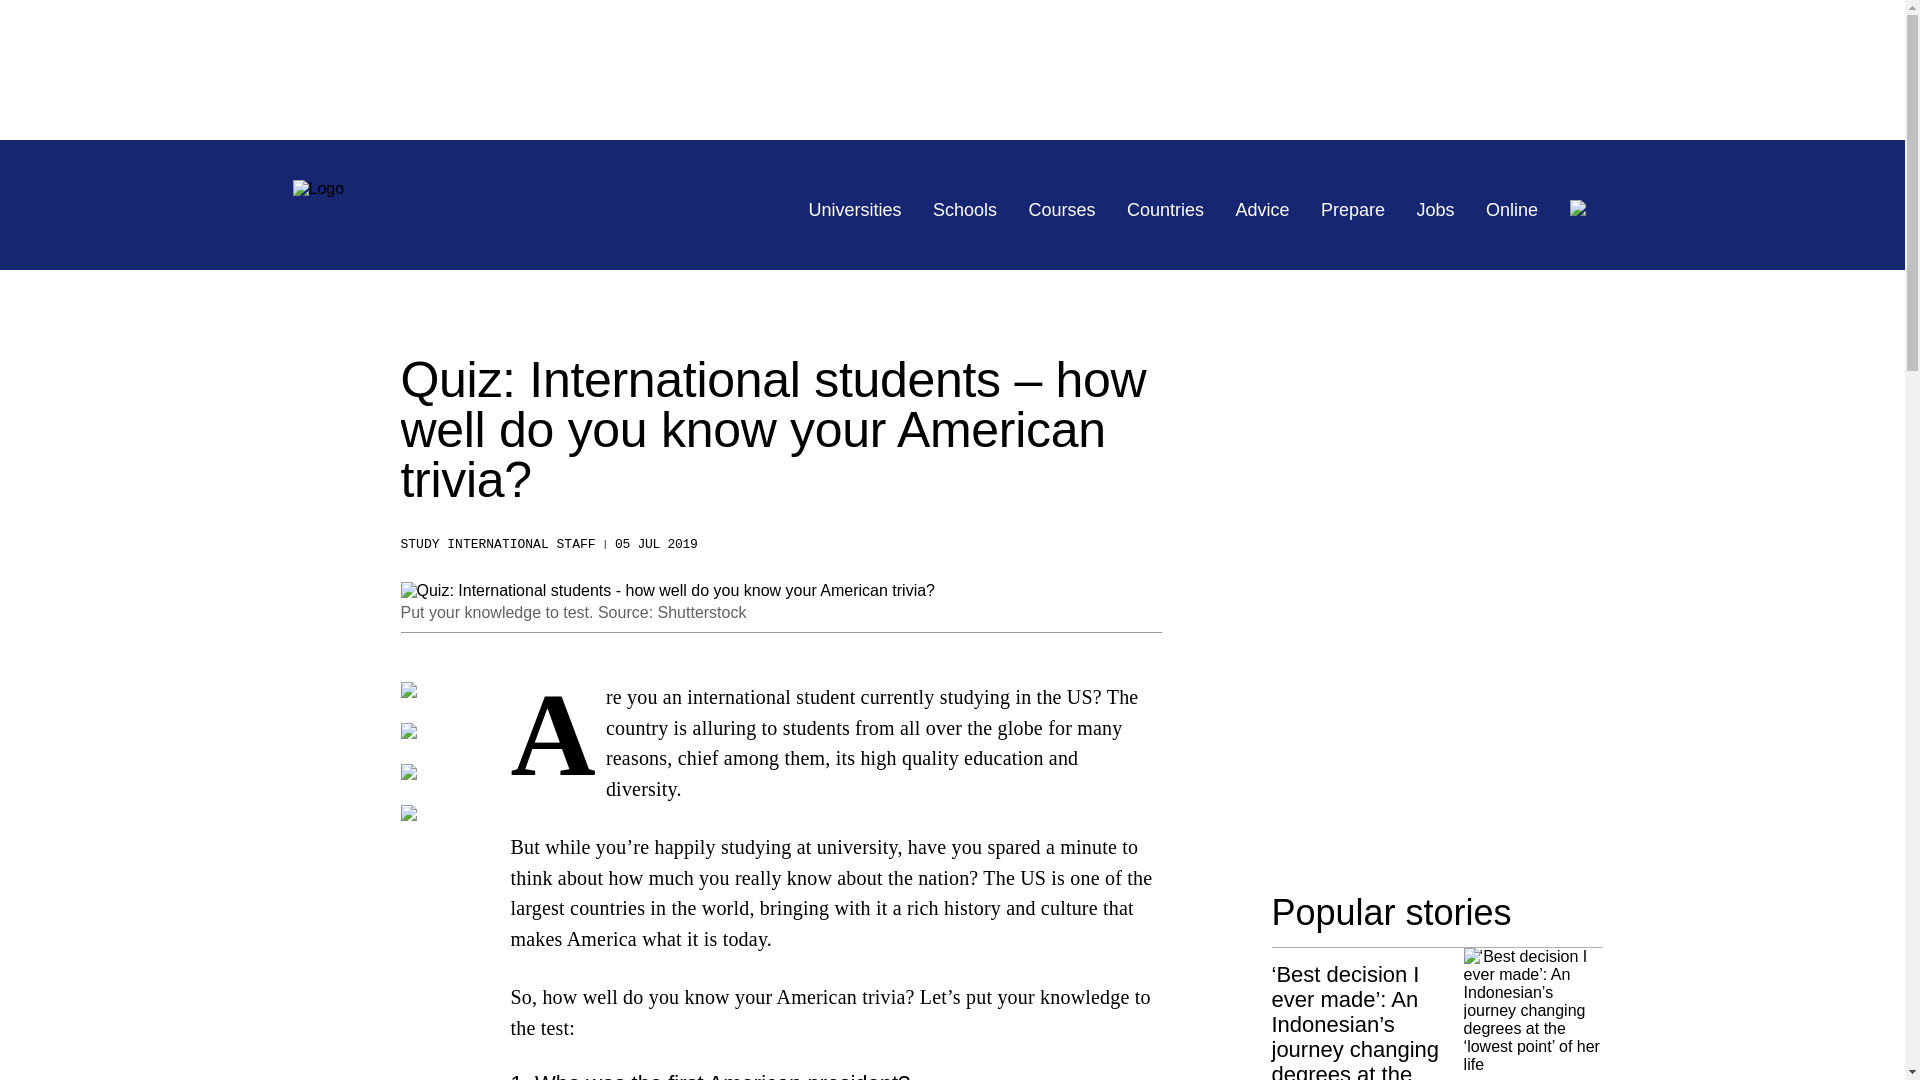  Describe the element at coordinates (1436, 210) in the screenshot. I see `Jobs` at that location.